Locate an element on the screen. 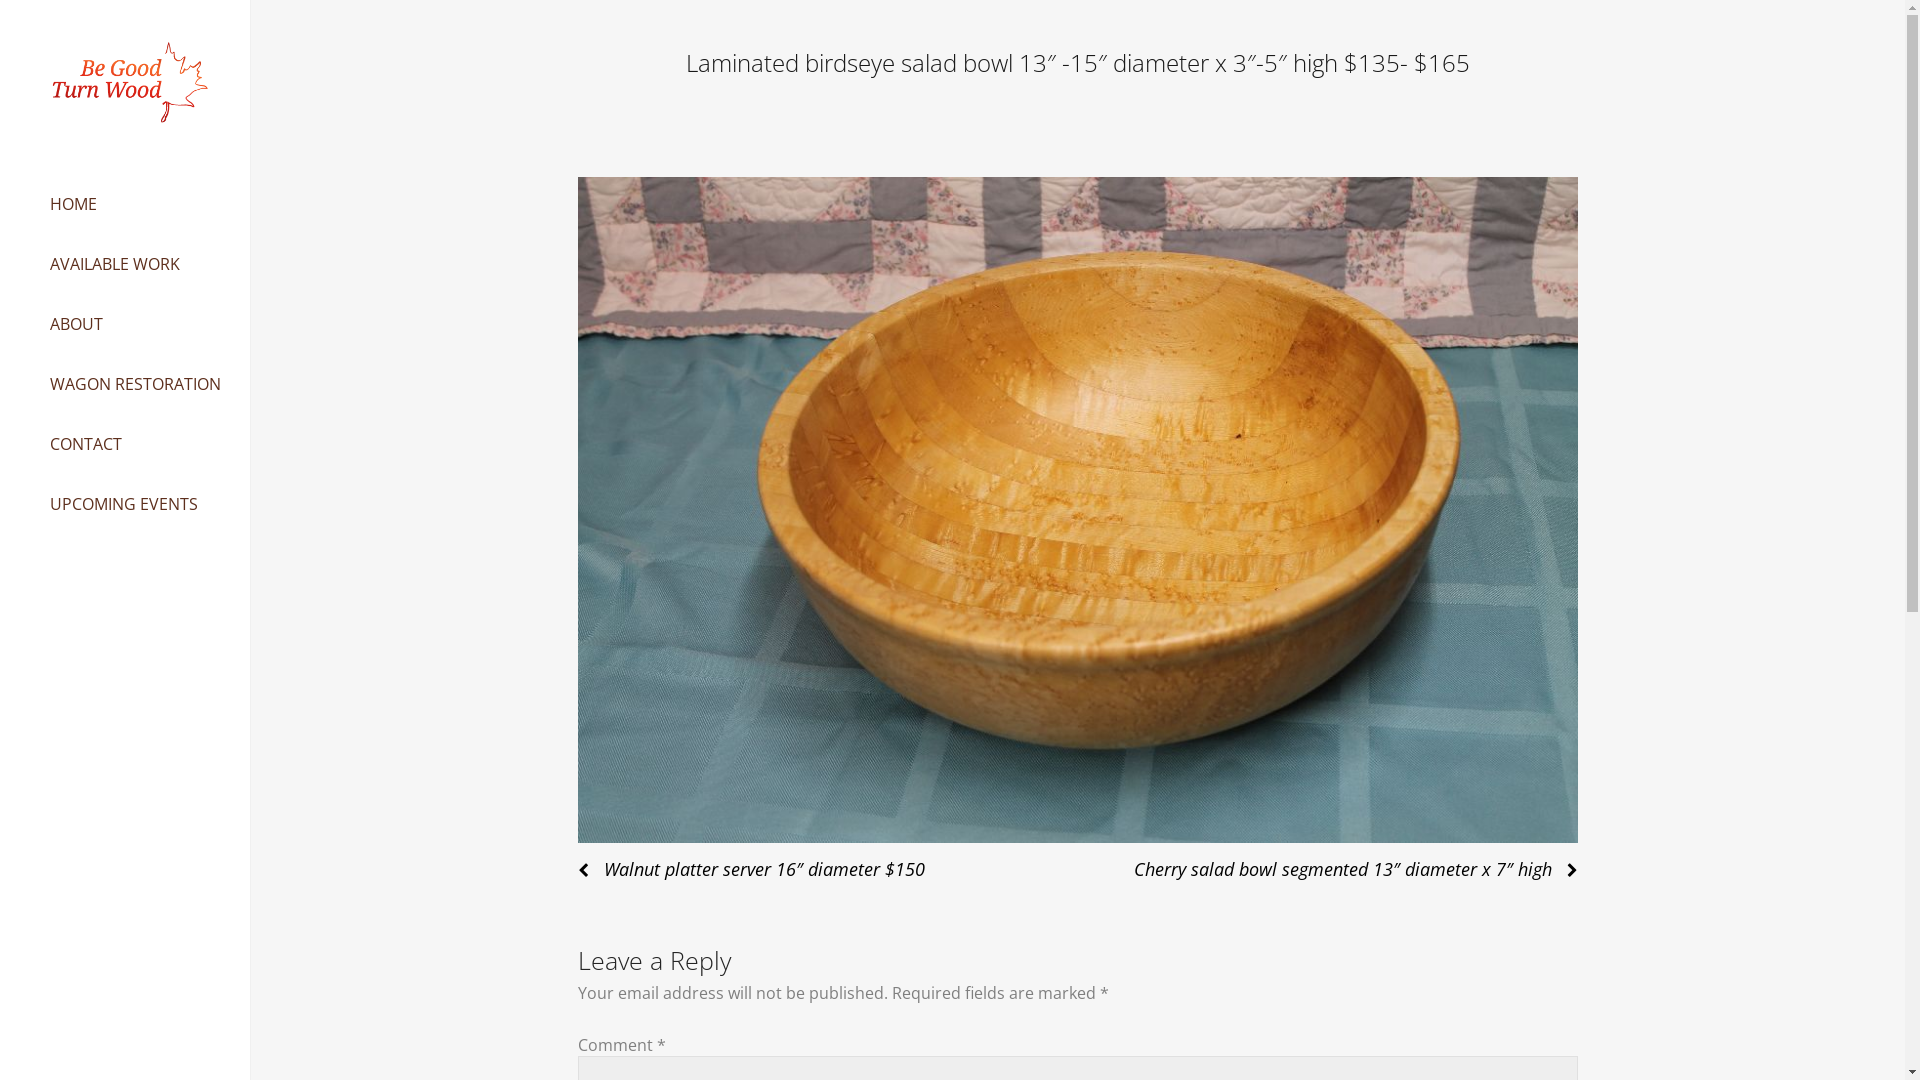 This screenshot has width=1920, height=1080. CONTACT is located at coordinates (86, 444).